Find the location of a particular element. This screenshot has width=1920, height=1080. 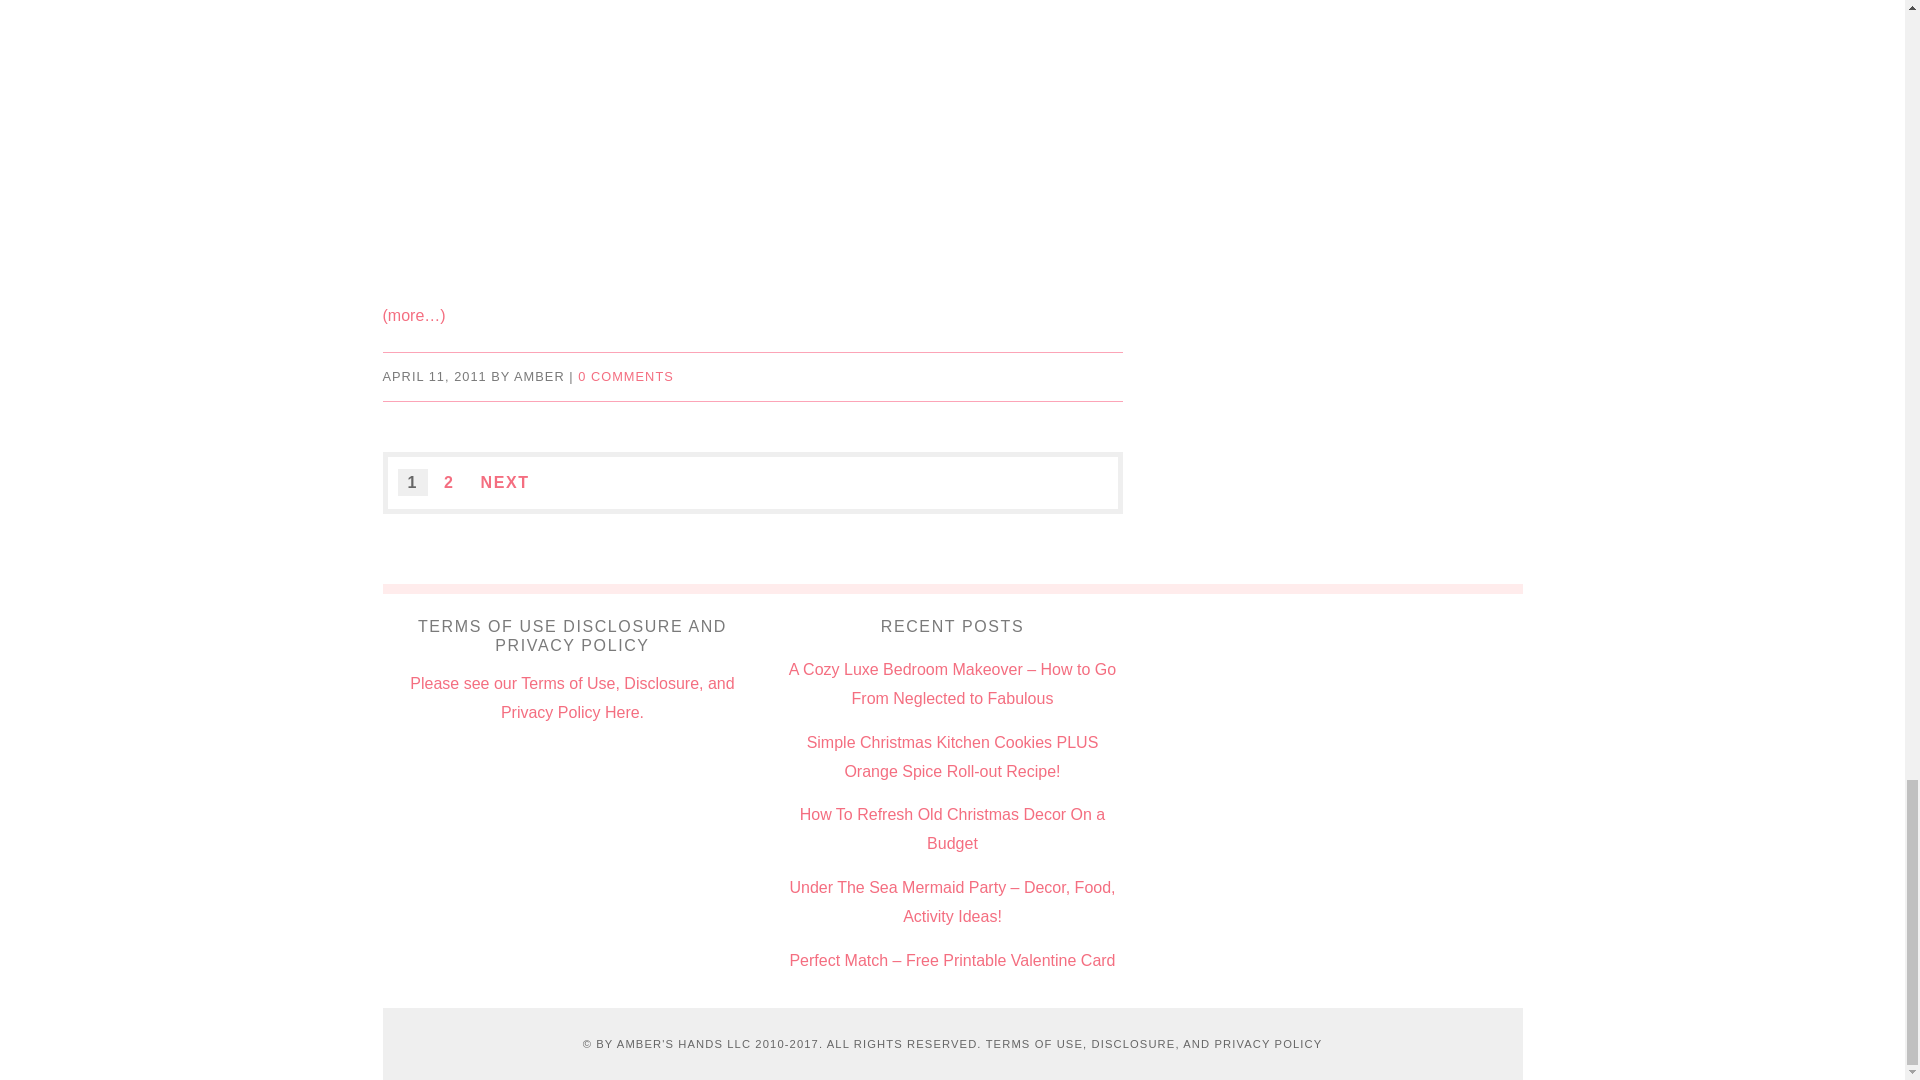

NEXT is located at coordinates (504, 482).